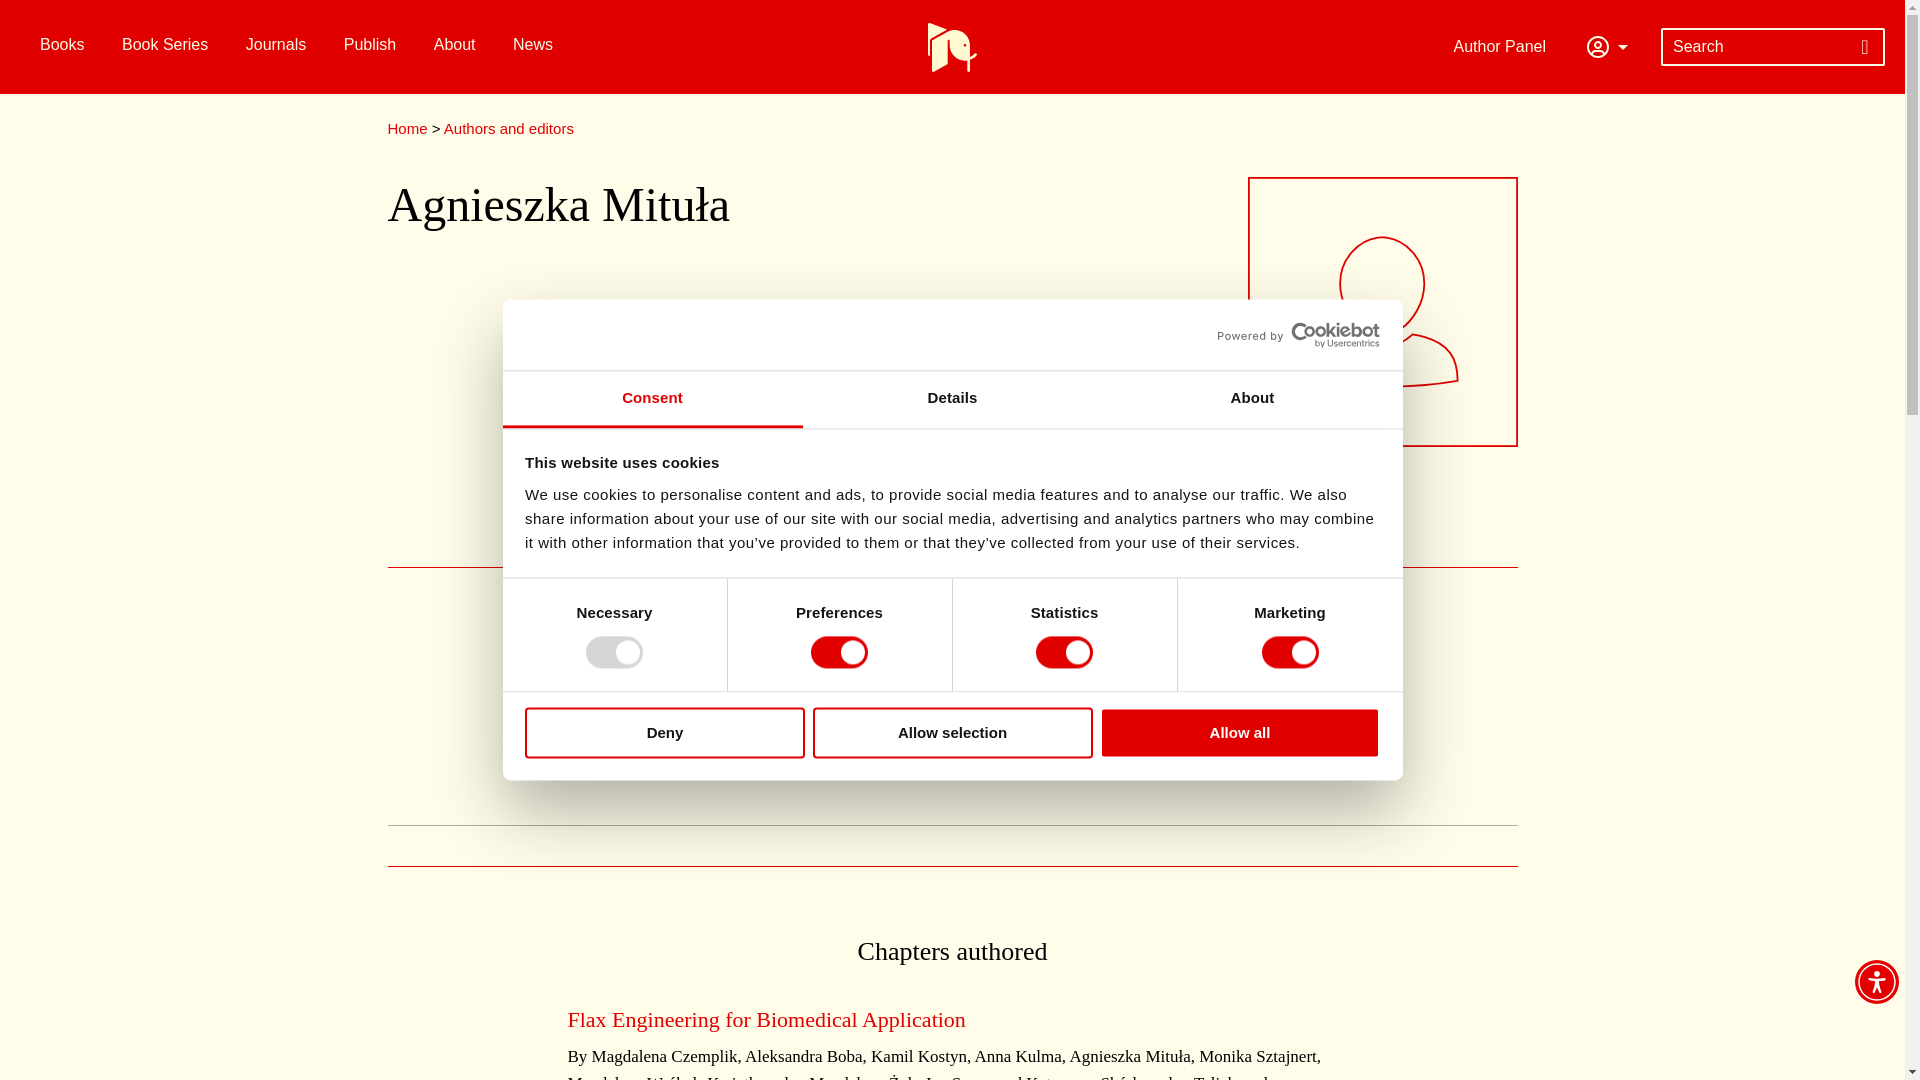 The image size is (1920, 1080). I want to click on Consent, so click(652, 399).